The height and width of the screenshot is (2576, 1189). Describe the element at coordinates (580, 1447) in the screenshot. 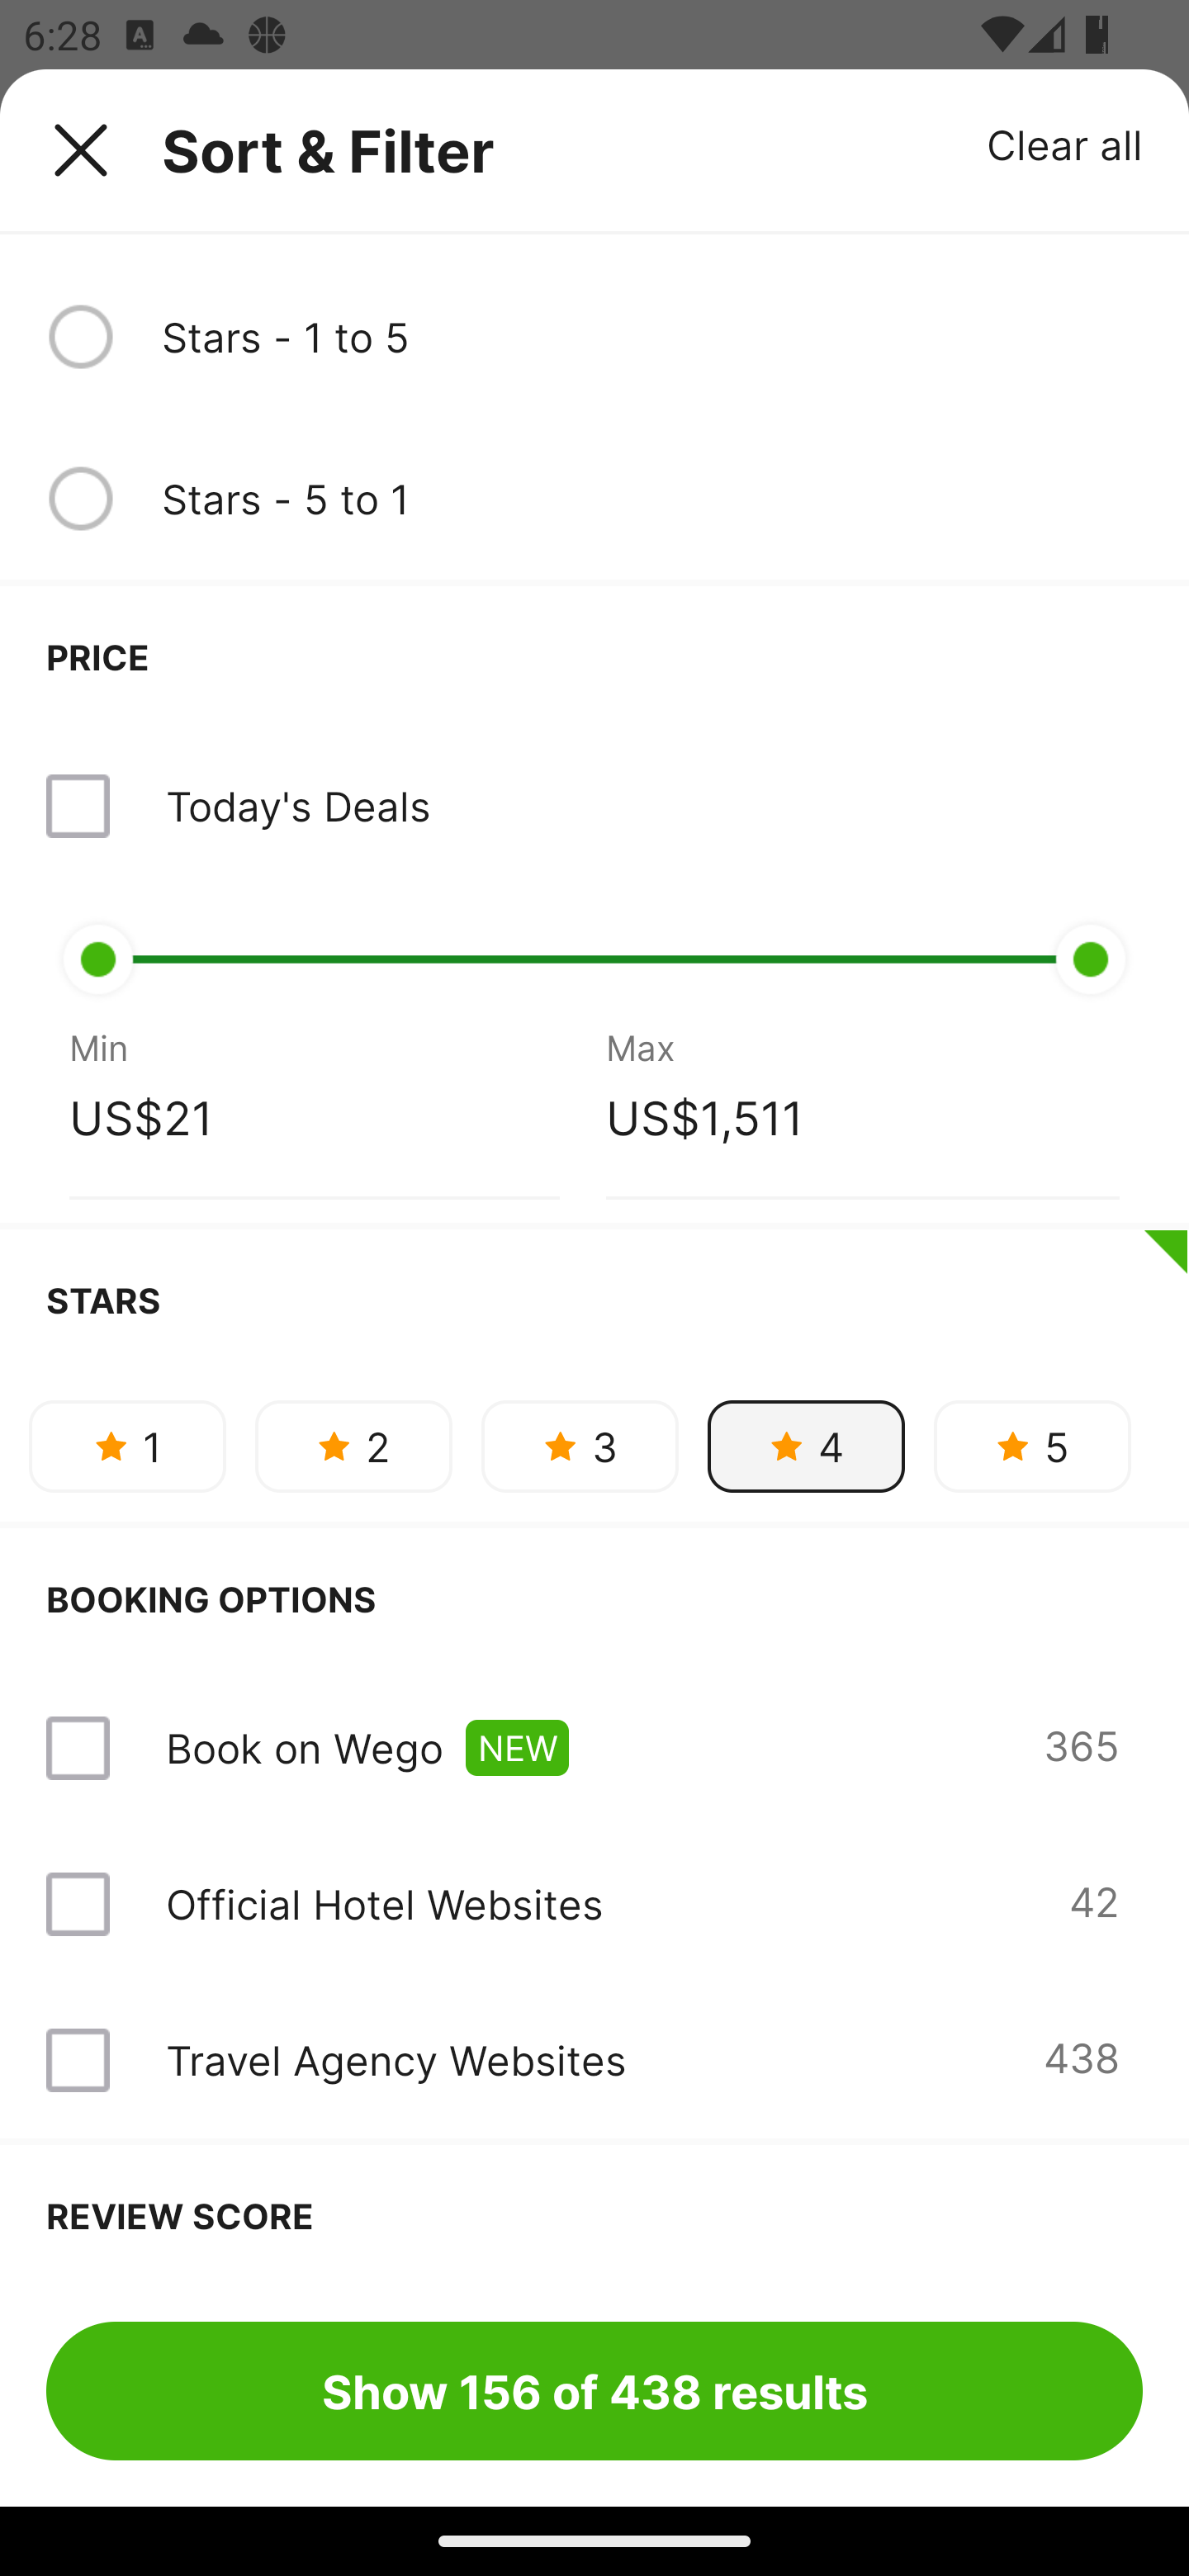

I see `3` at that location.